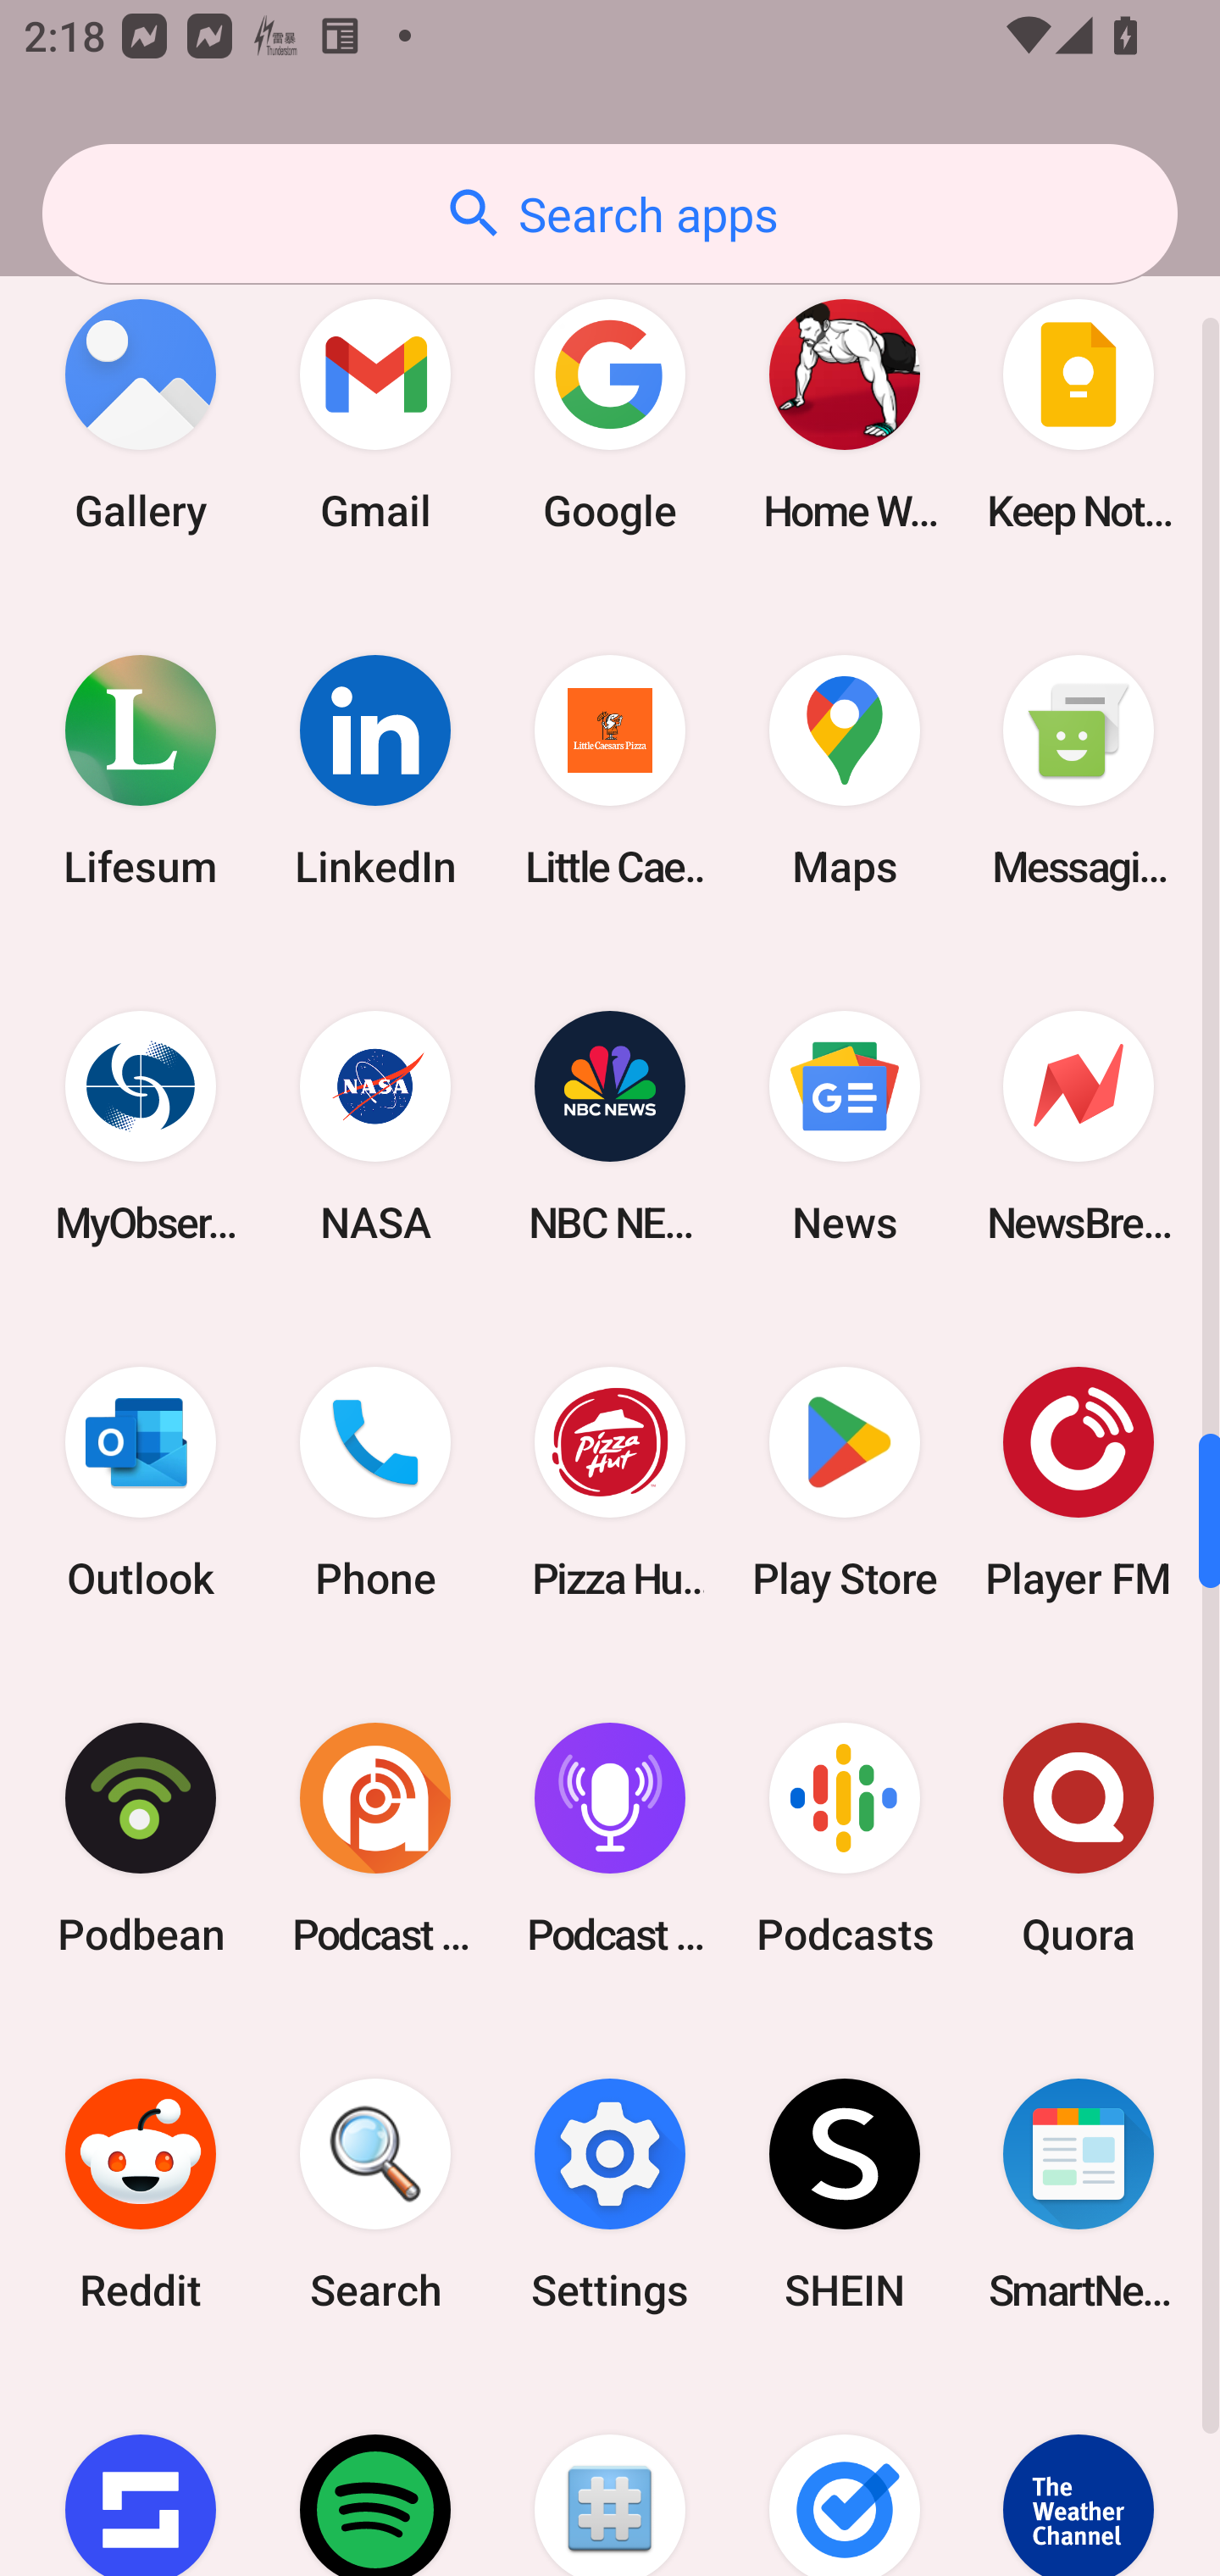 The image size is (1220, 2576). Describe the element at coordinates (844, 1839) in the screenshot. I see `Podcasts` at that location.